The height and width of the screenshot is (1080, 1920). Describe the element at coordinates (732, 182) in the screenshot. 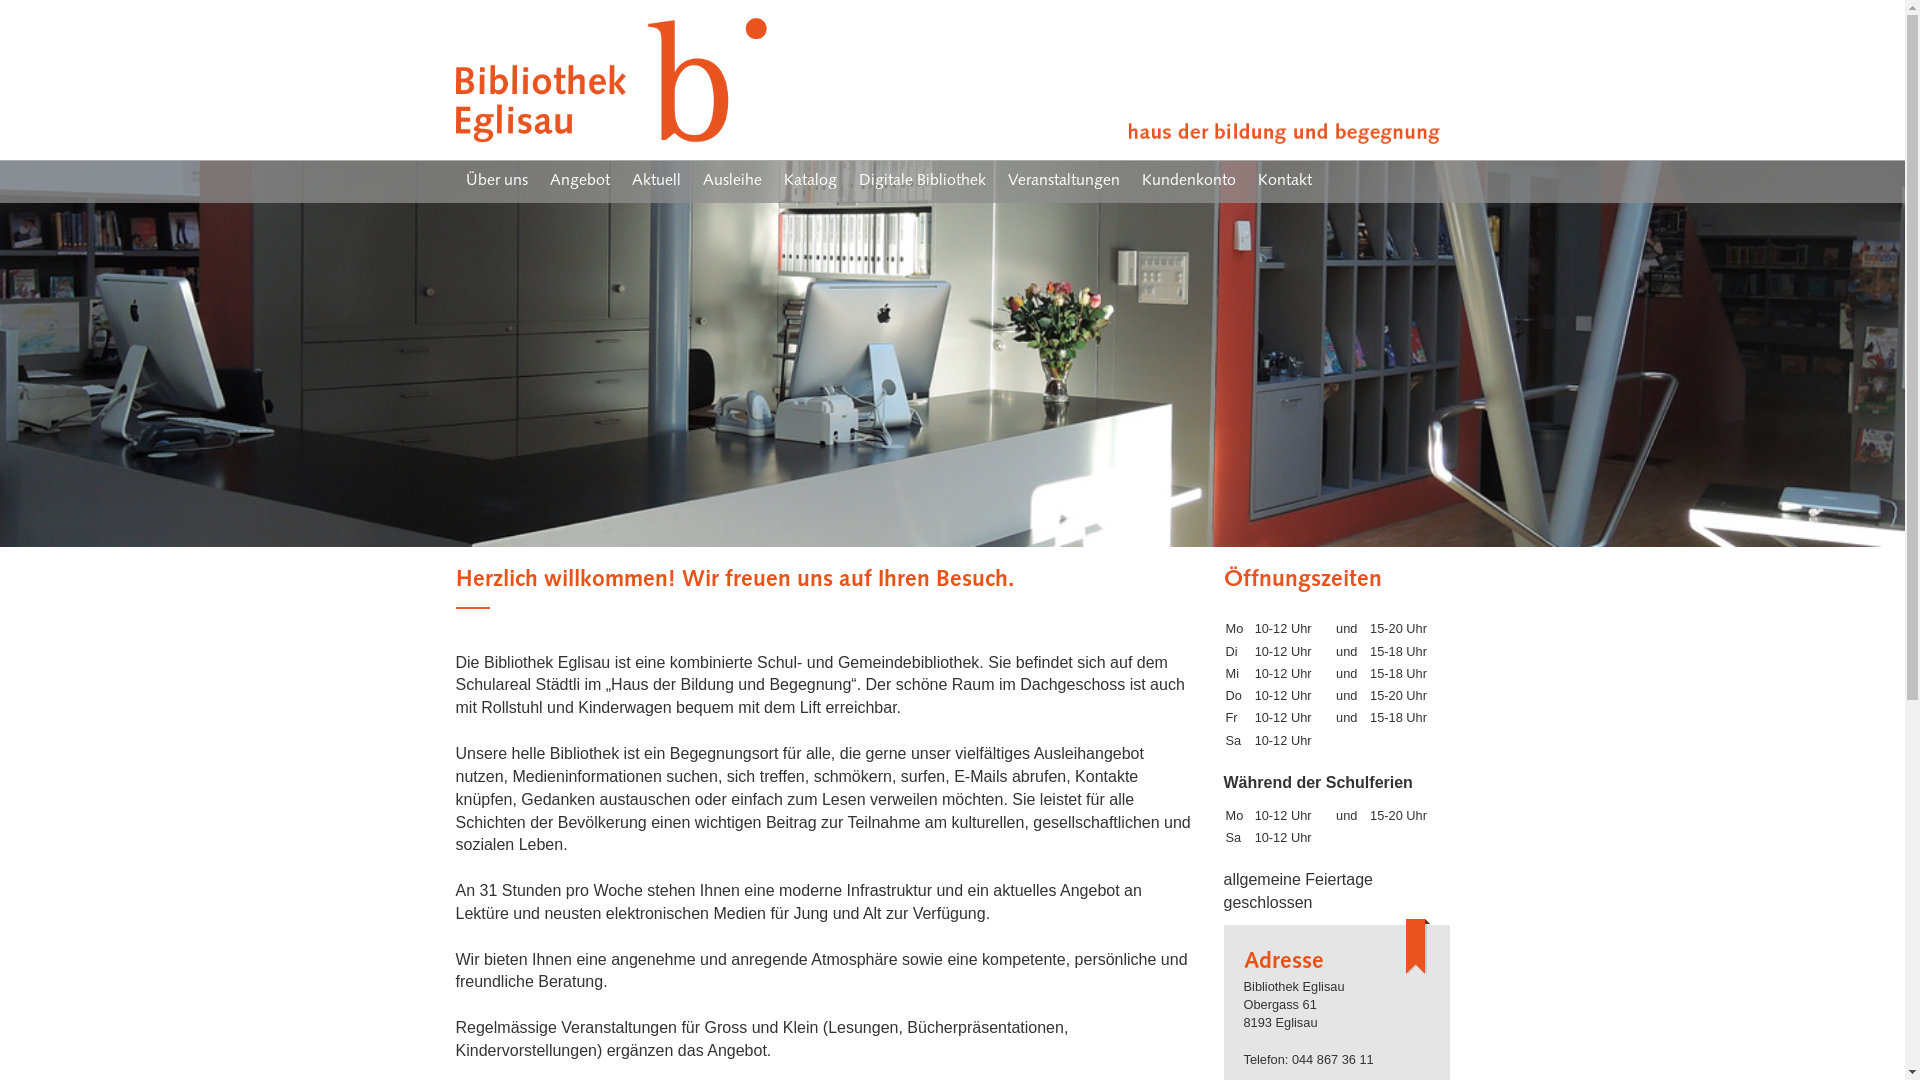

I see `Ausleihe` at that location.